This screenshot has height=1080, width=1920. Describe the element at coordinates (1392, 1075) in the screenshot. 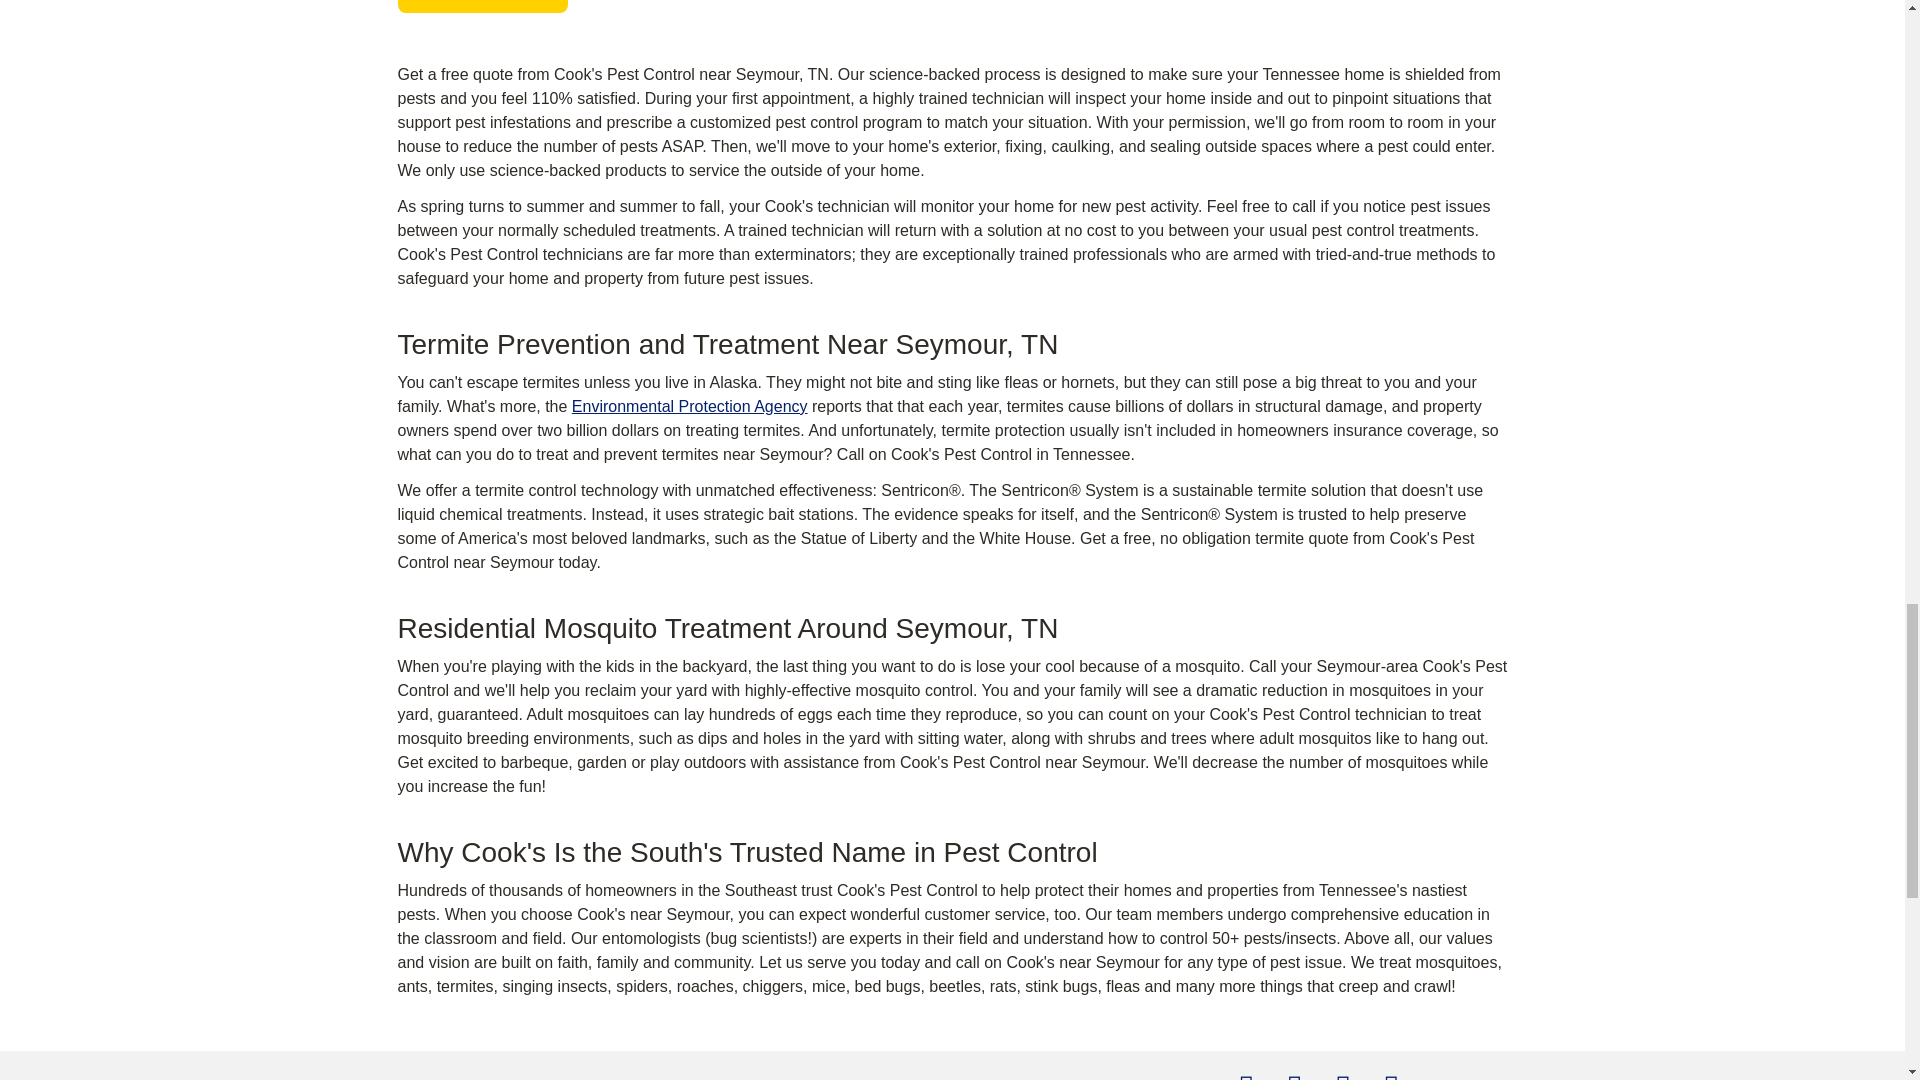

I see `Follow Us on YouTube` at that location.